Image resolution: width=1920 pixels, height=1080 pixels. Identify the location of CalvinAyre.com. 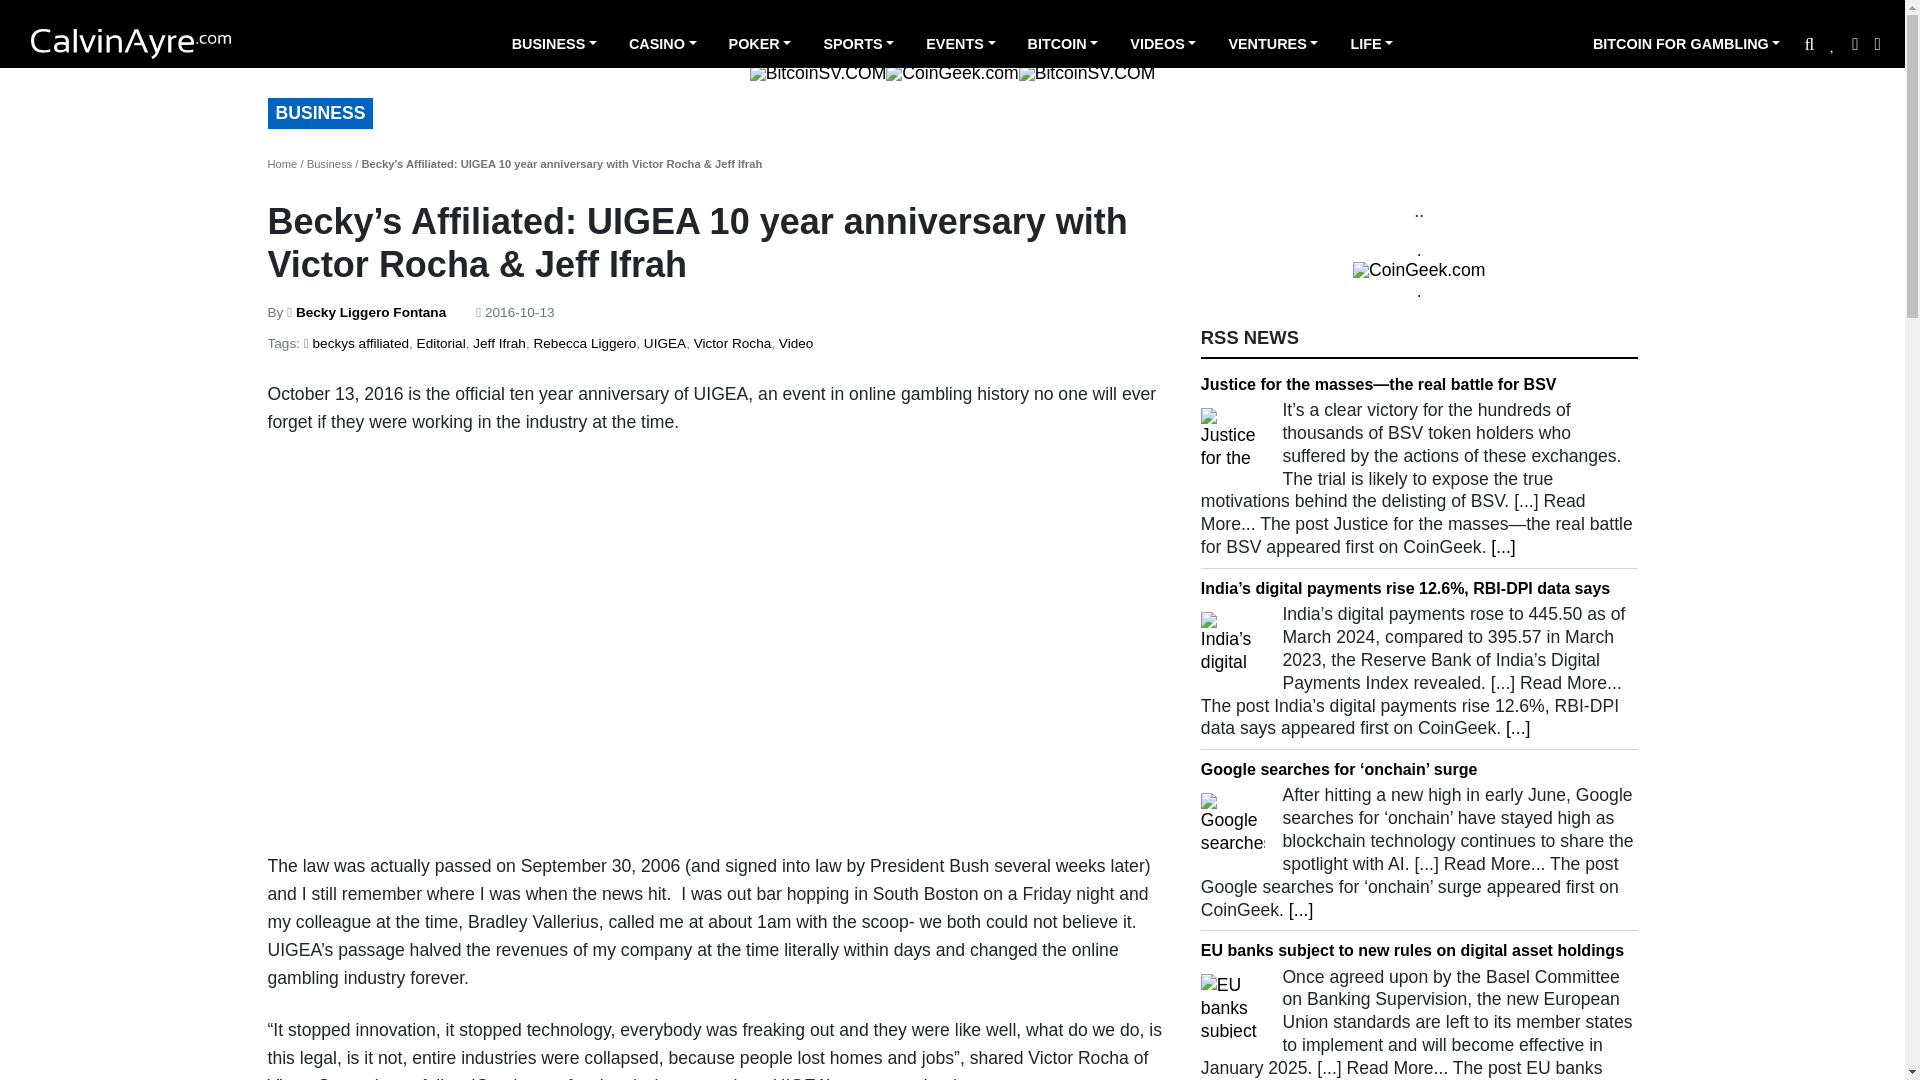
(130, 43).